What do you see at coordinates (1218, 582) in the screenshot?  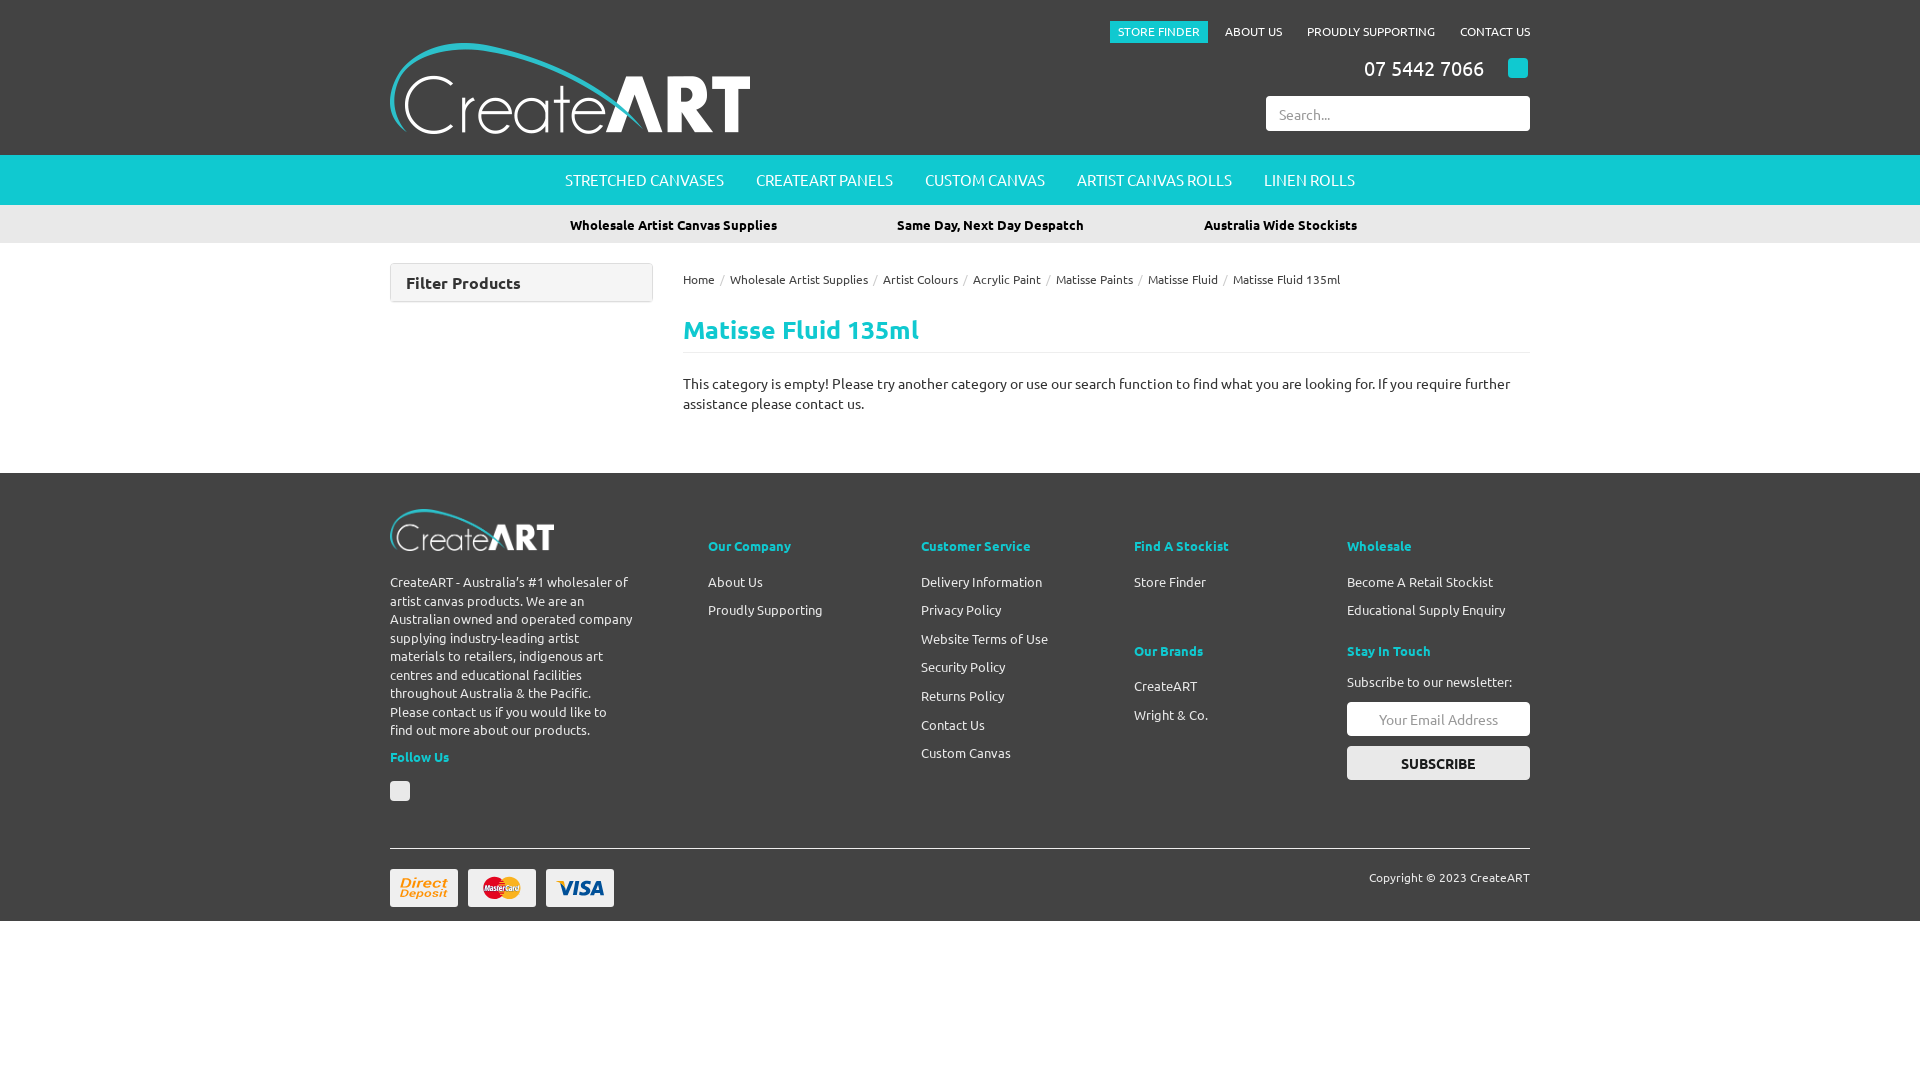 I see `Store Finder` at bounding box center [1218, 582].